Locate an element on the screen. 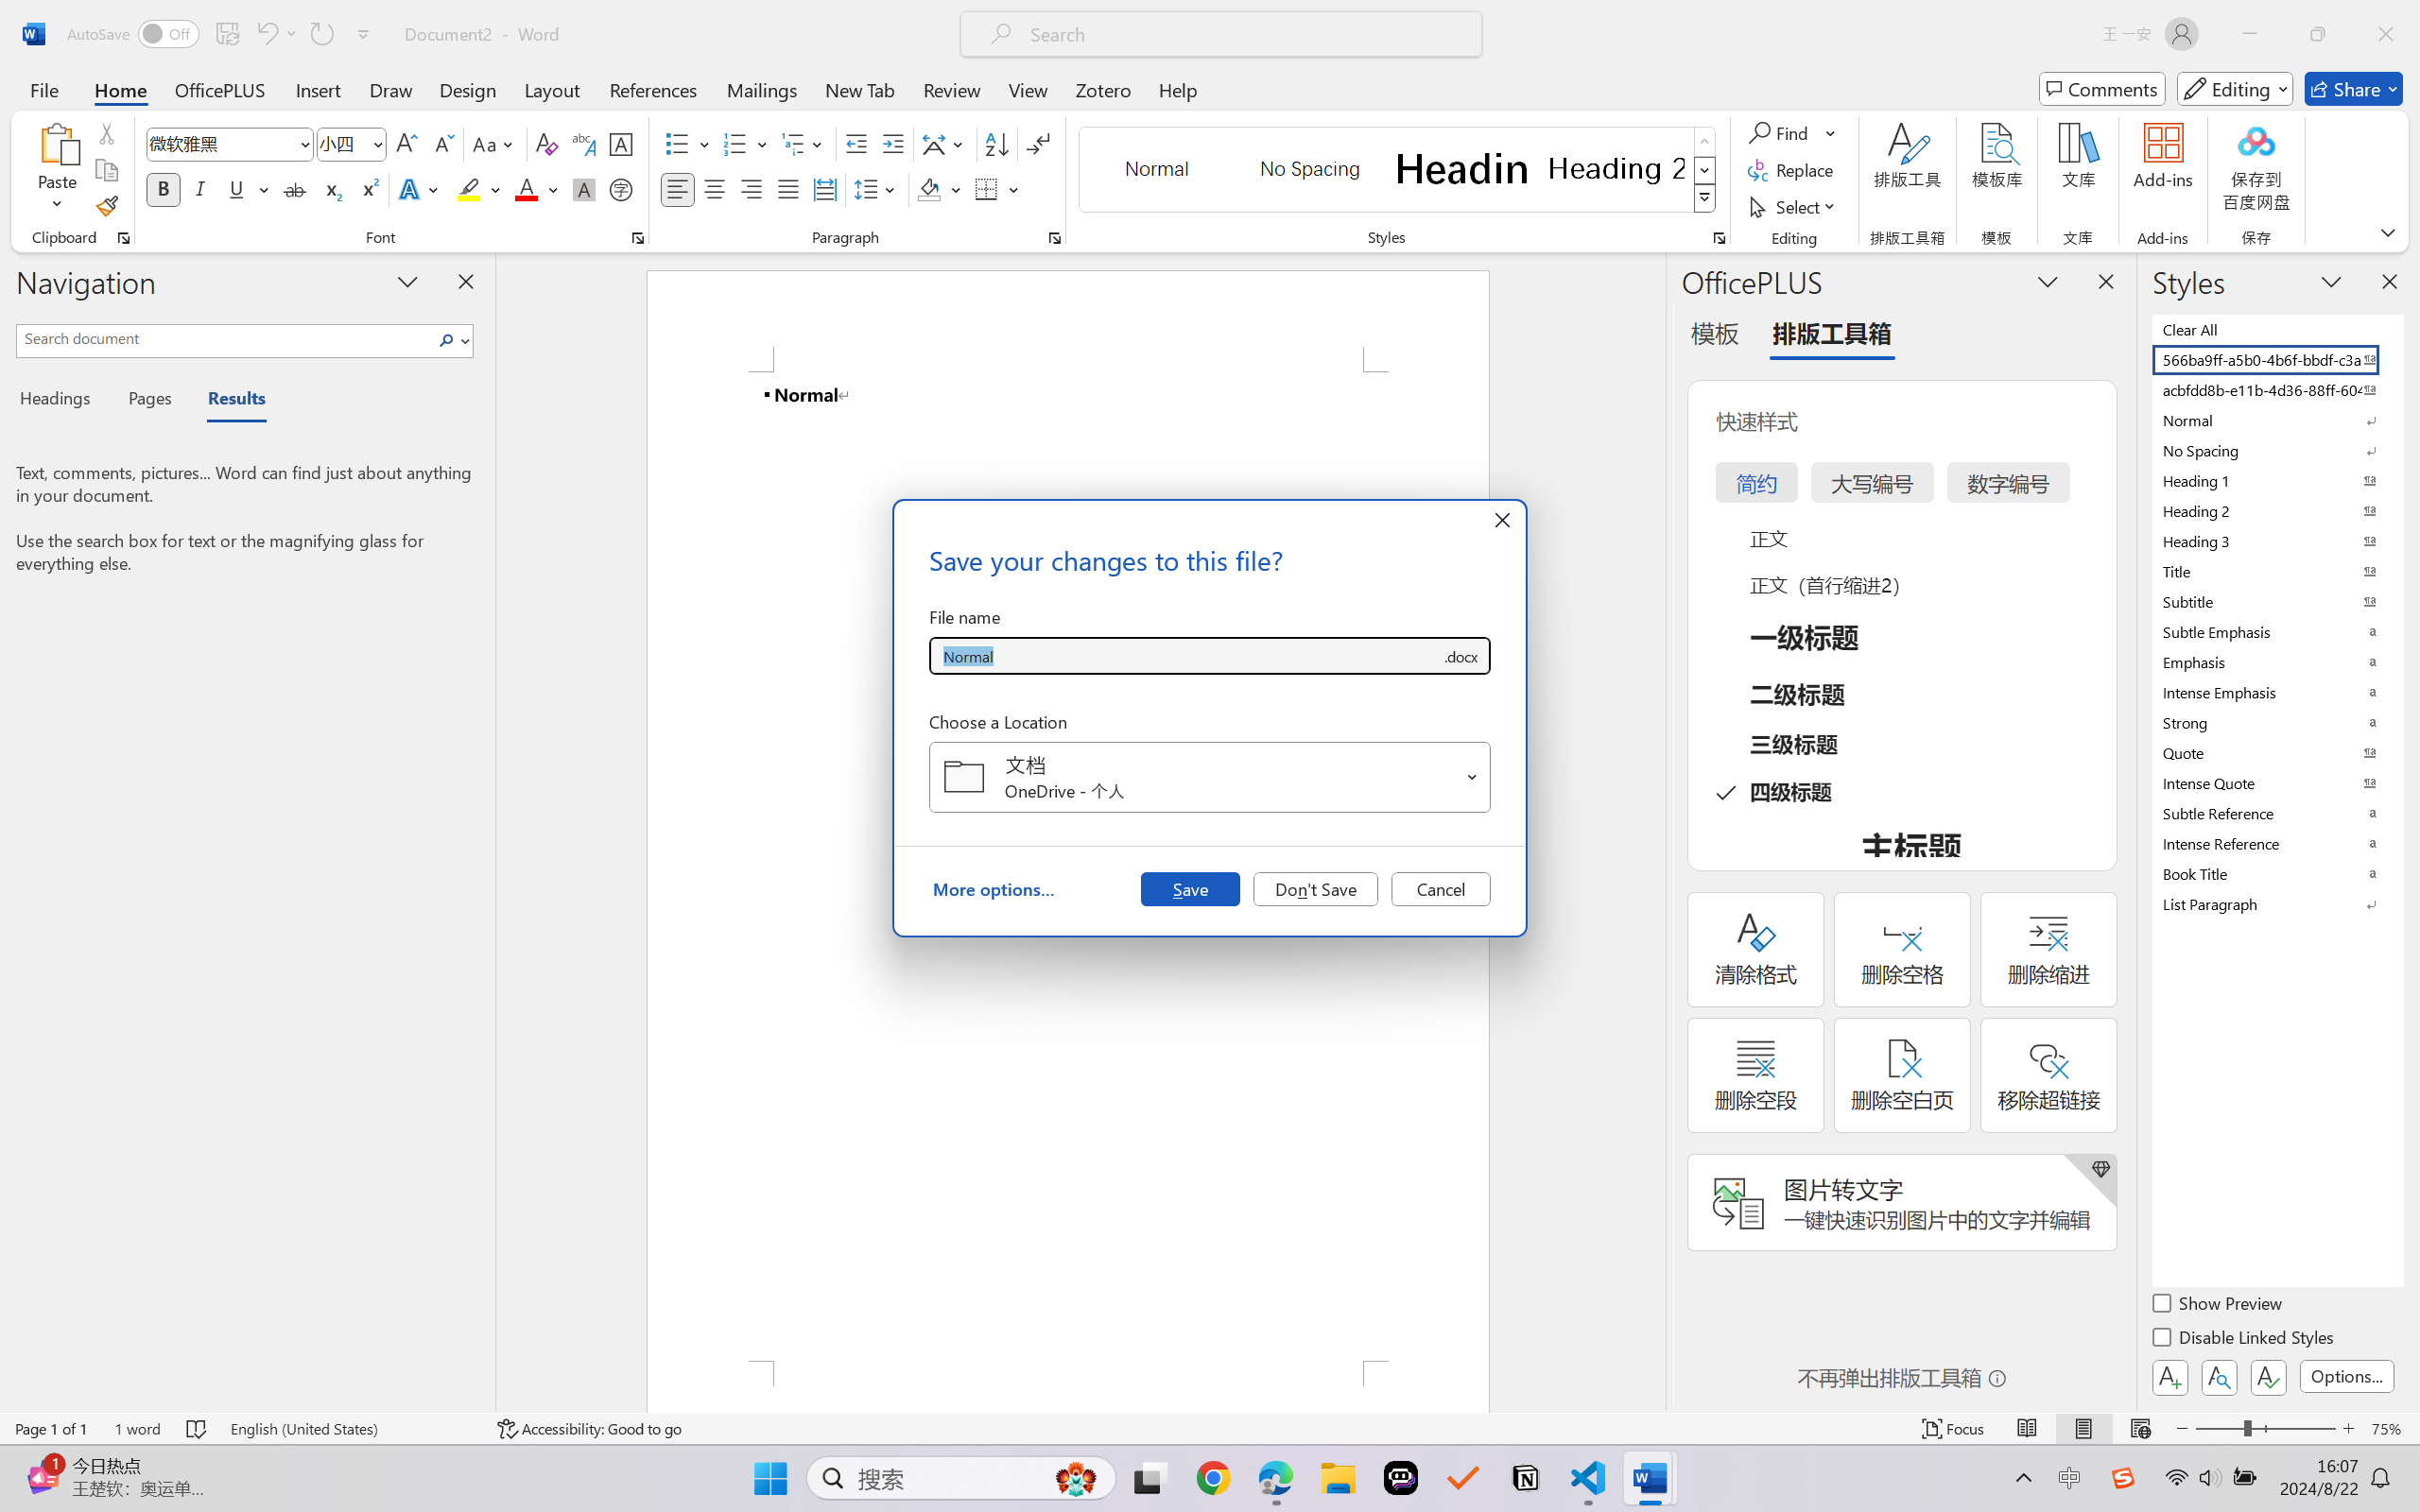  Font... is located at coordinates (637, 238).